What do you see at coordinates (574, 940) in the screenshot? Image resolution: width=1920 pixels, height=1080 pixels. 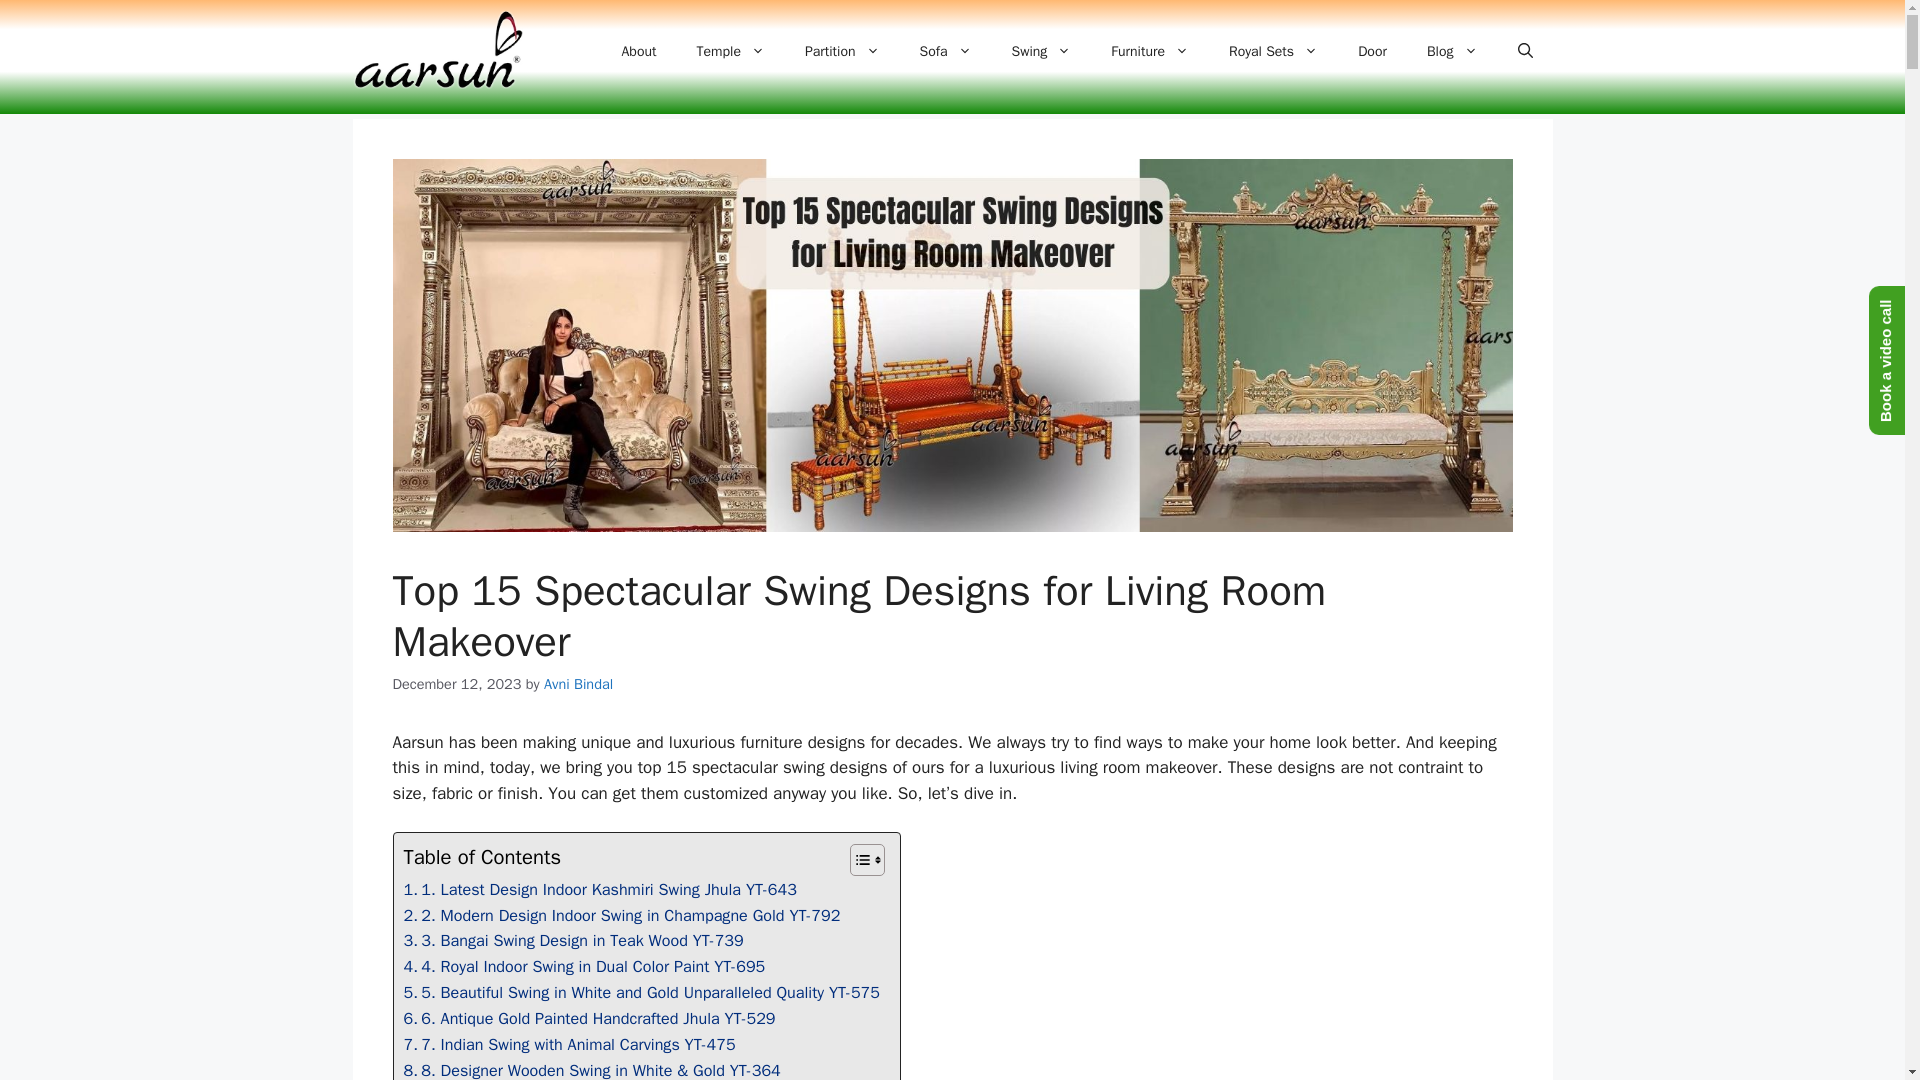 I see `3. Bangai Swing Design in Teak Wood YT-739` at bounding box center [574, 940].